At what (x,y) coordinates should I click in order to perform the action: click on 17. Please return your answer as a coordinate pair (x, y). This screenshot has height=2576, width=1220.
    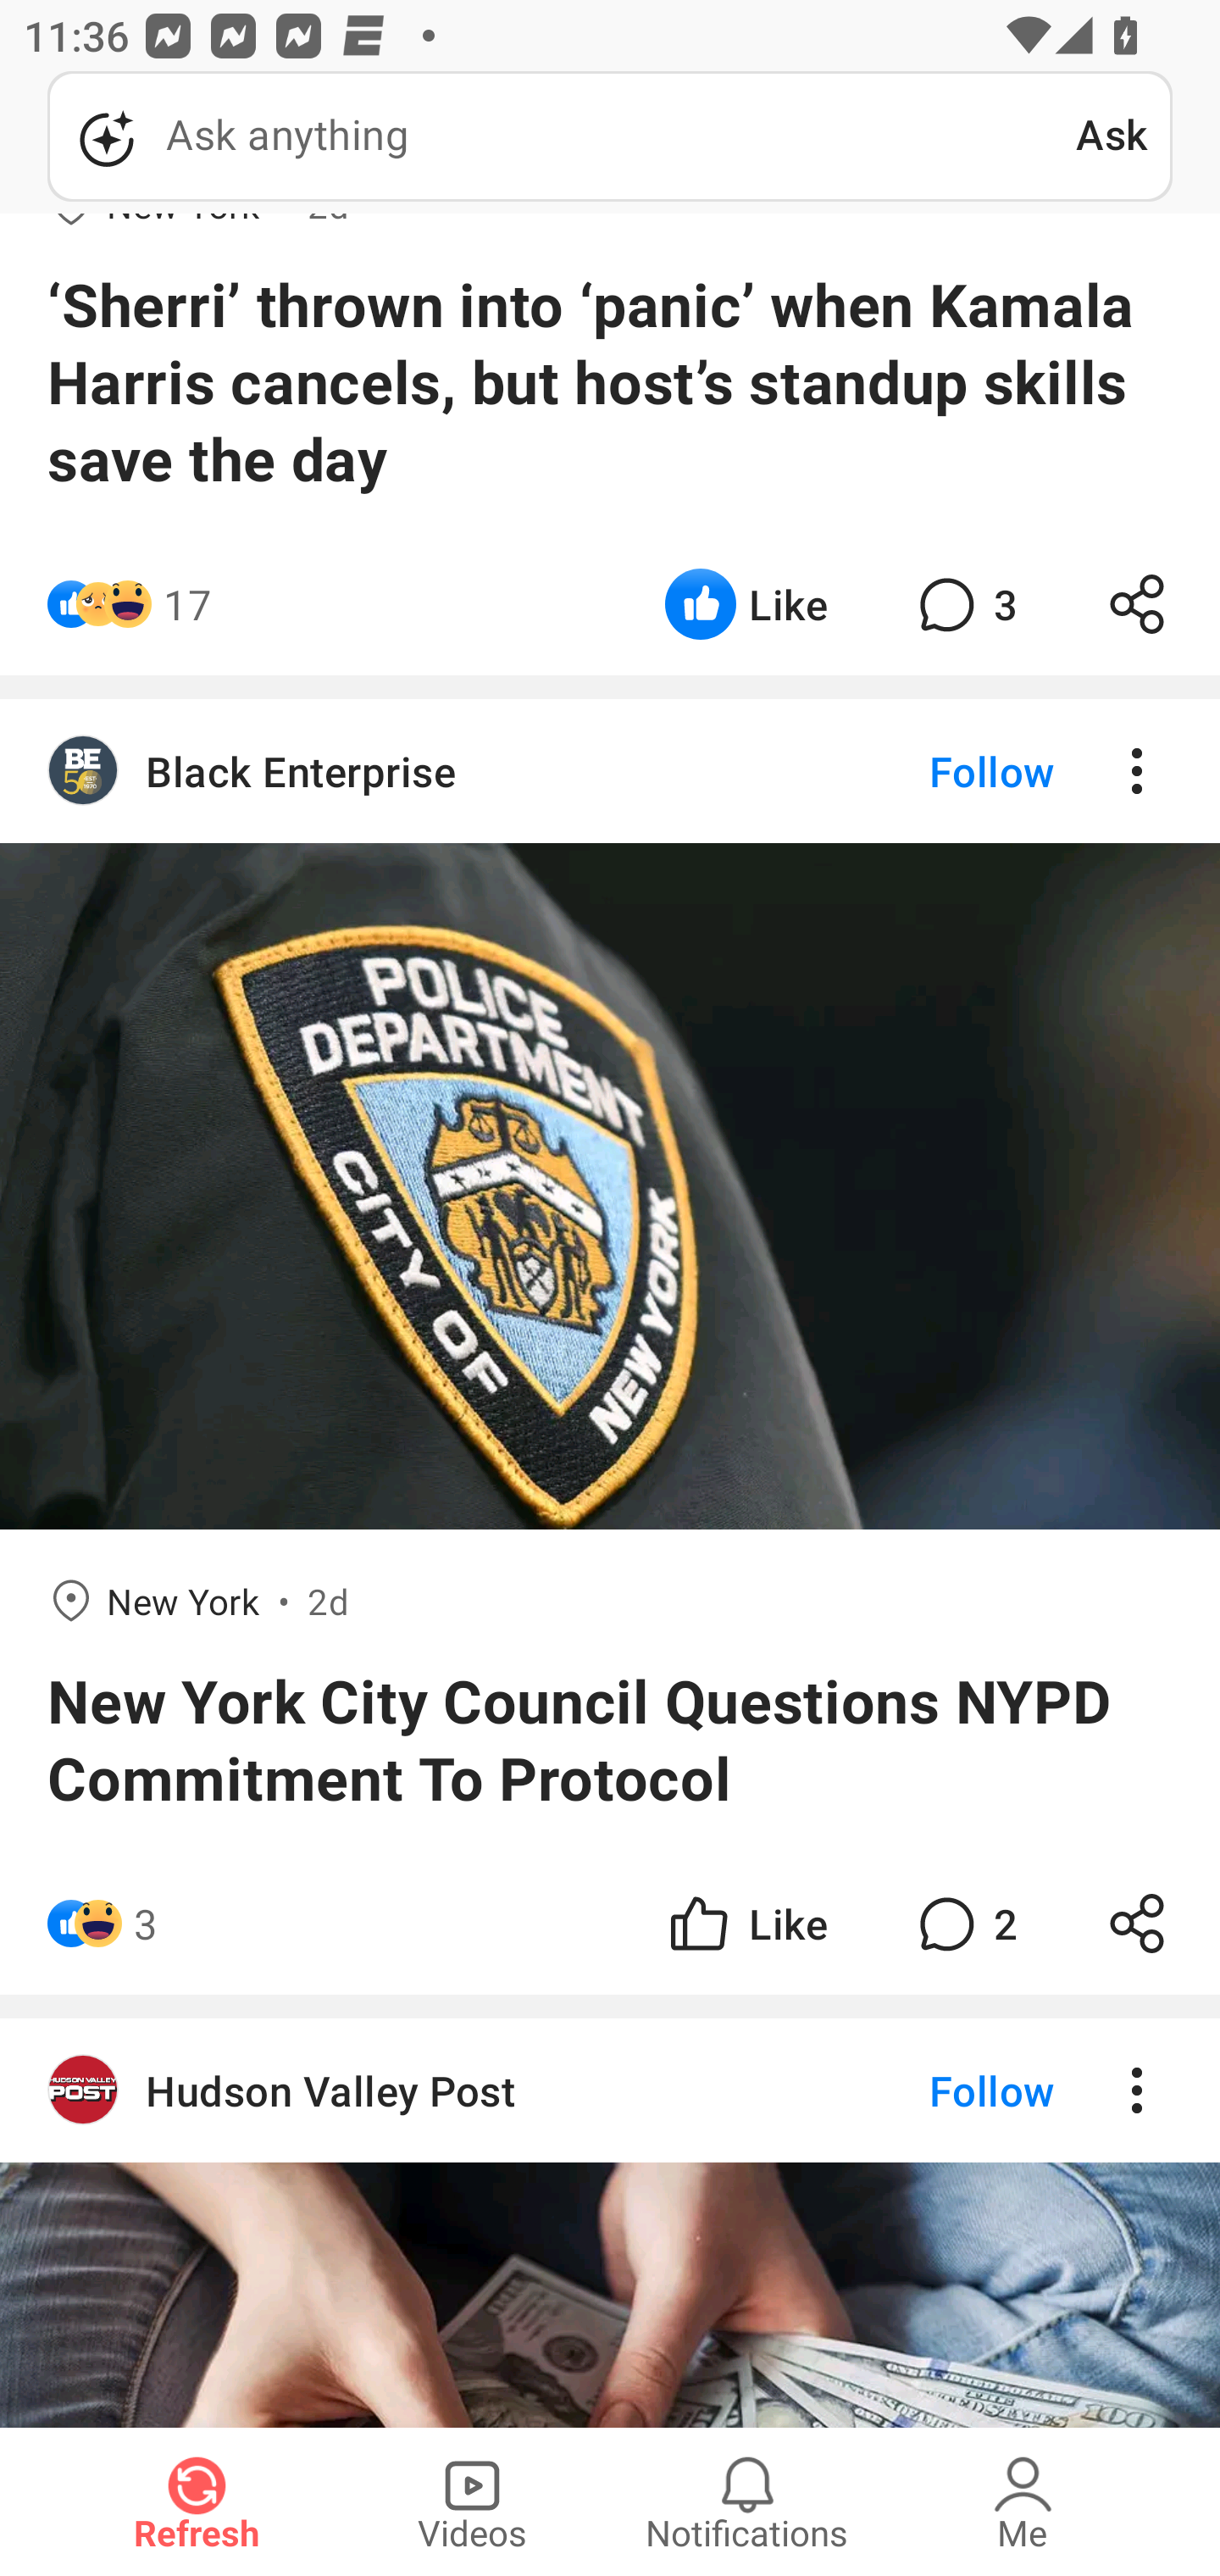
    Looking at the image, I should click on (187, 603).